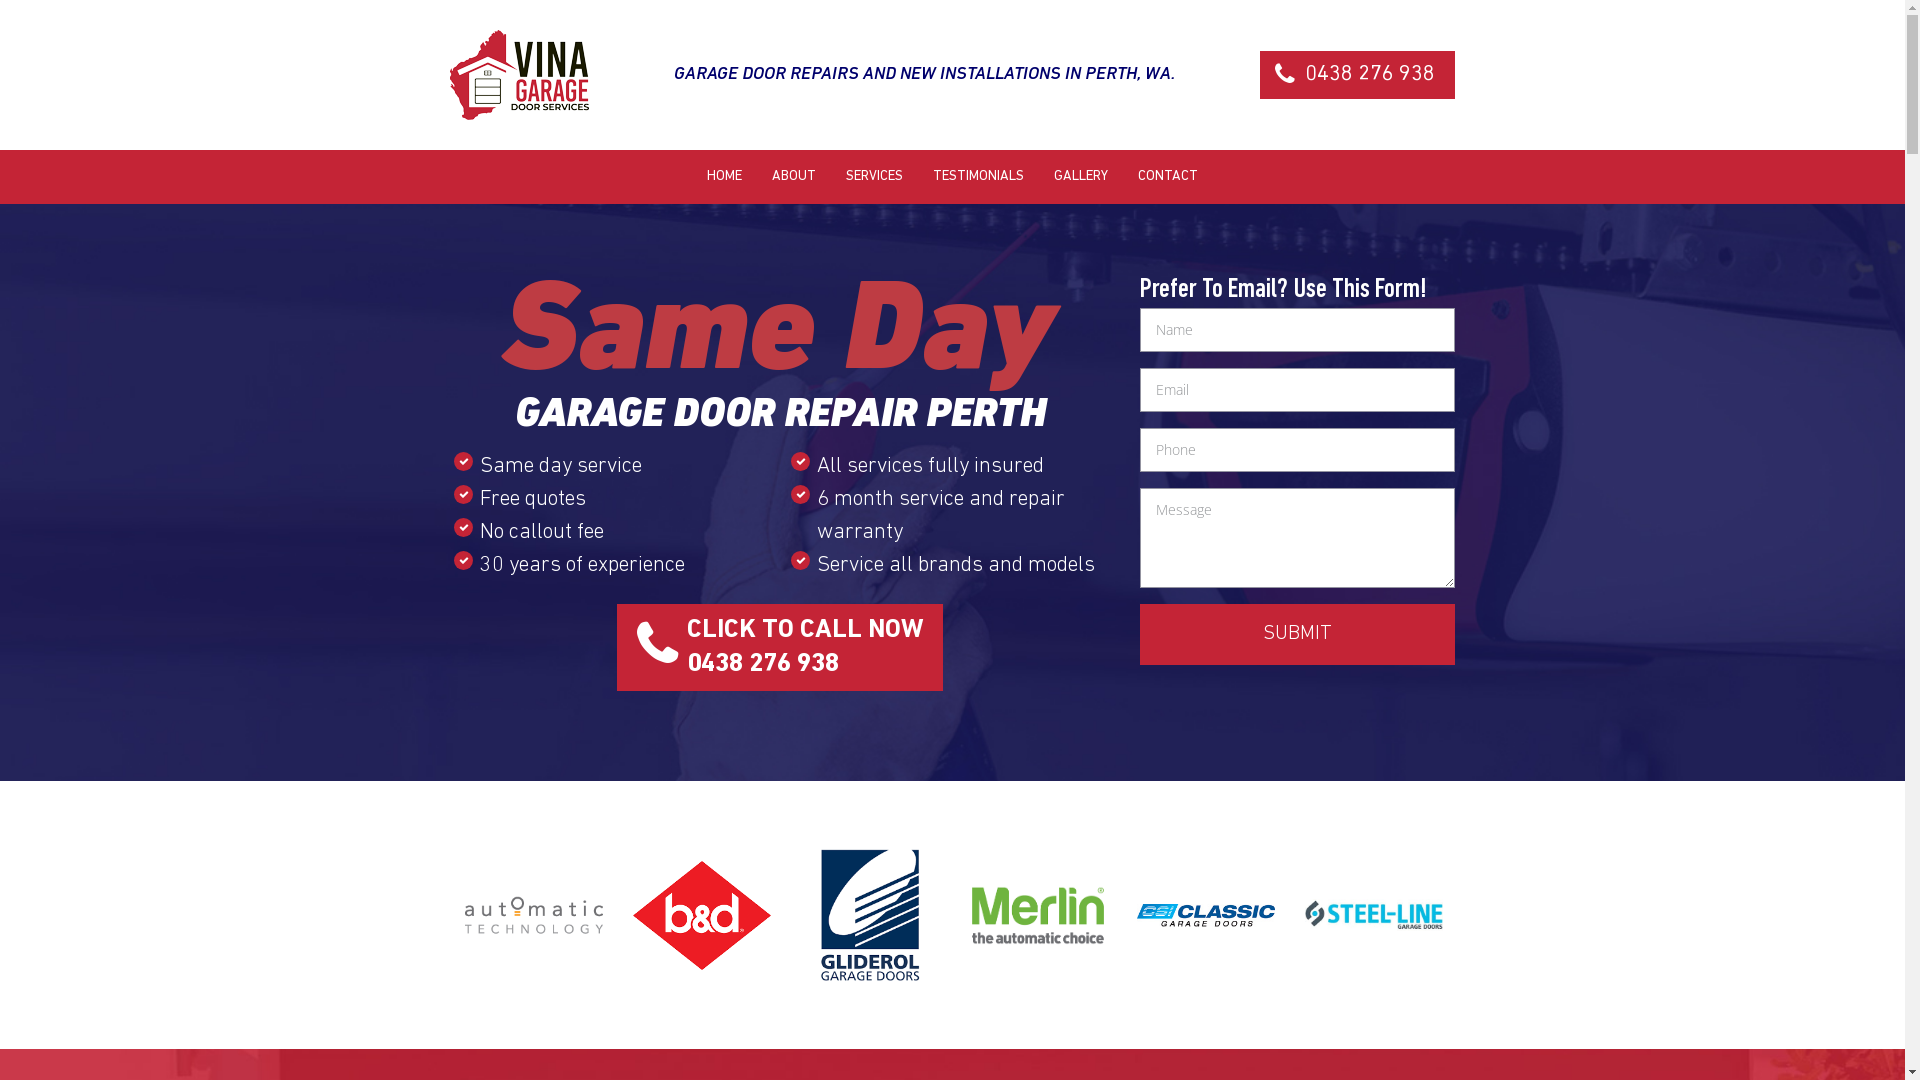  Describe the element at coordinates (978, 177) in the screenshot. I see `TESTIMONIALS` at that location.